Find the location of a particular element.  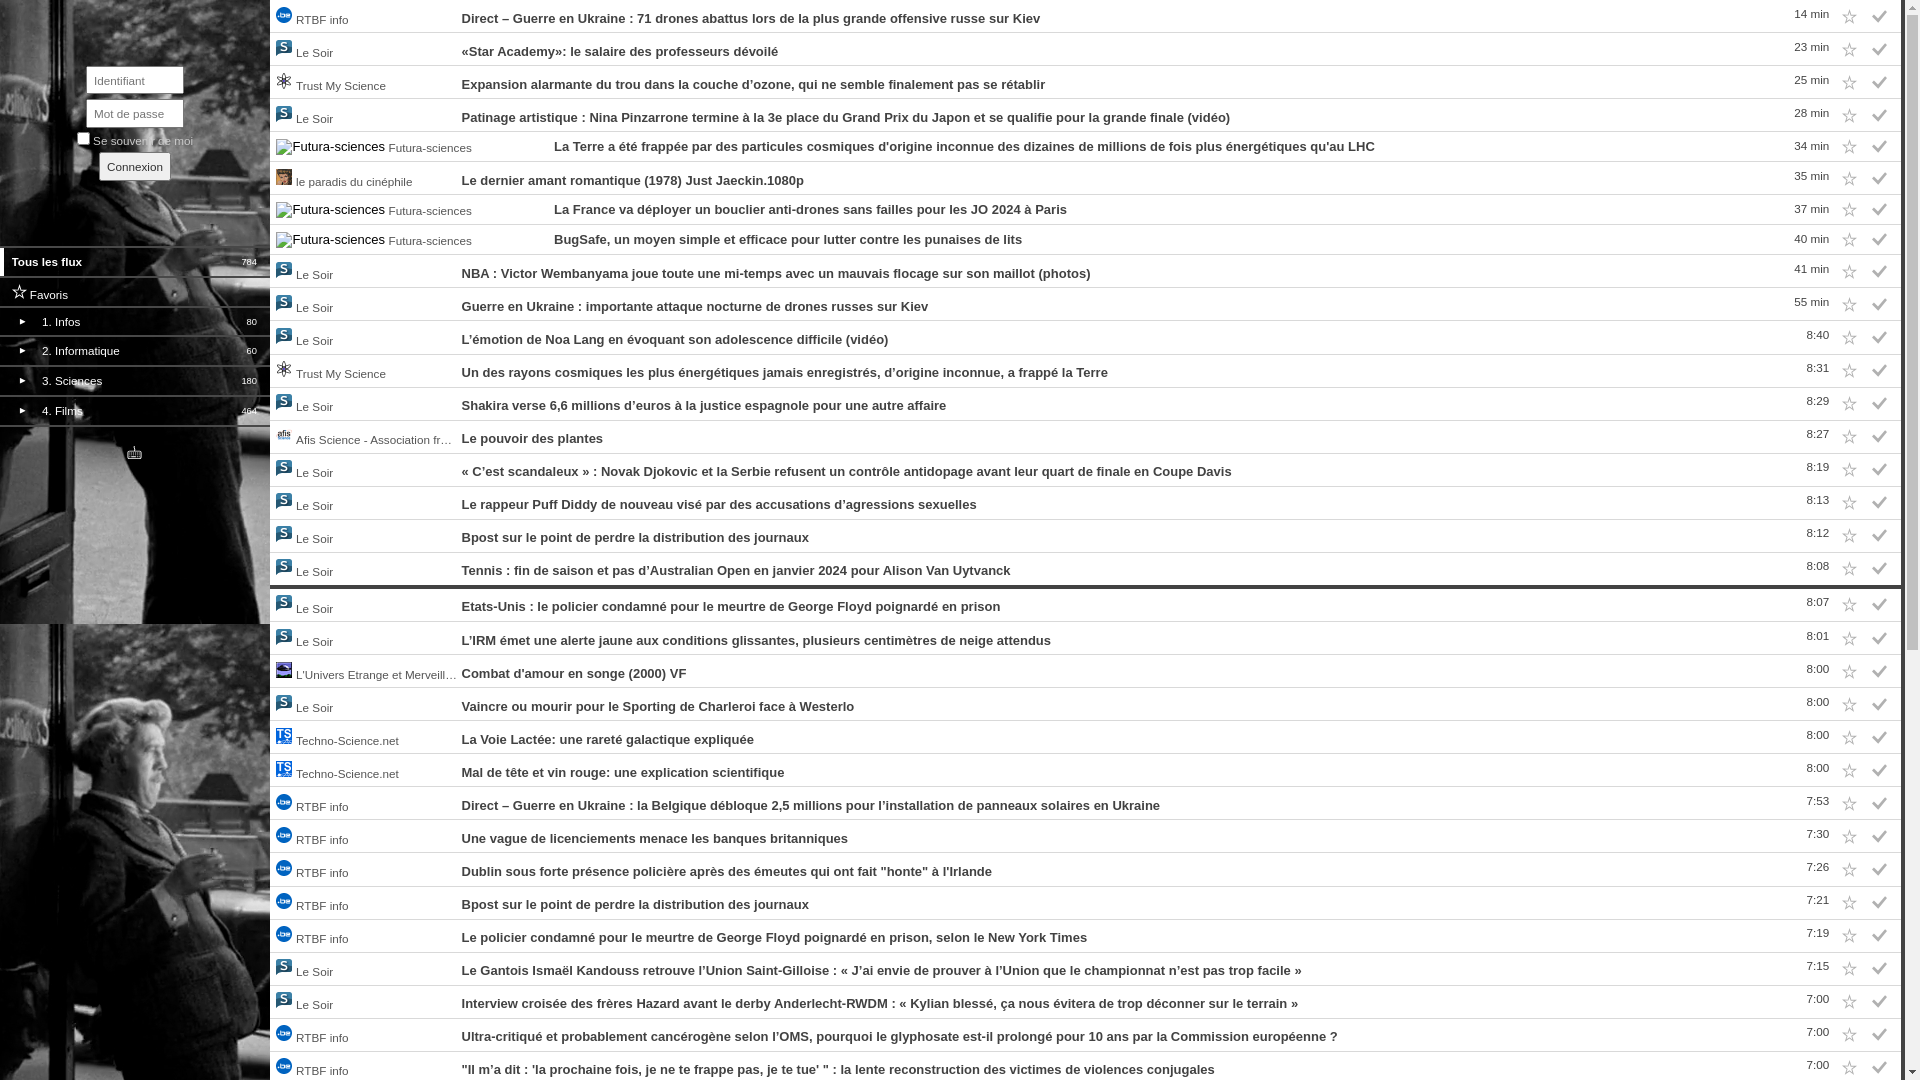

Favoriser is located at coordinates (1849, 704).